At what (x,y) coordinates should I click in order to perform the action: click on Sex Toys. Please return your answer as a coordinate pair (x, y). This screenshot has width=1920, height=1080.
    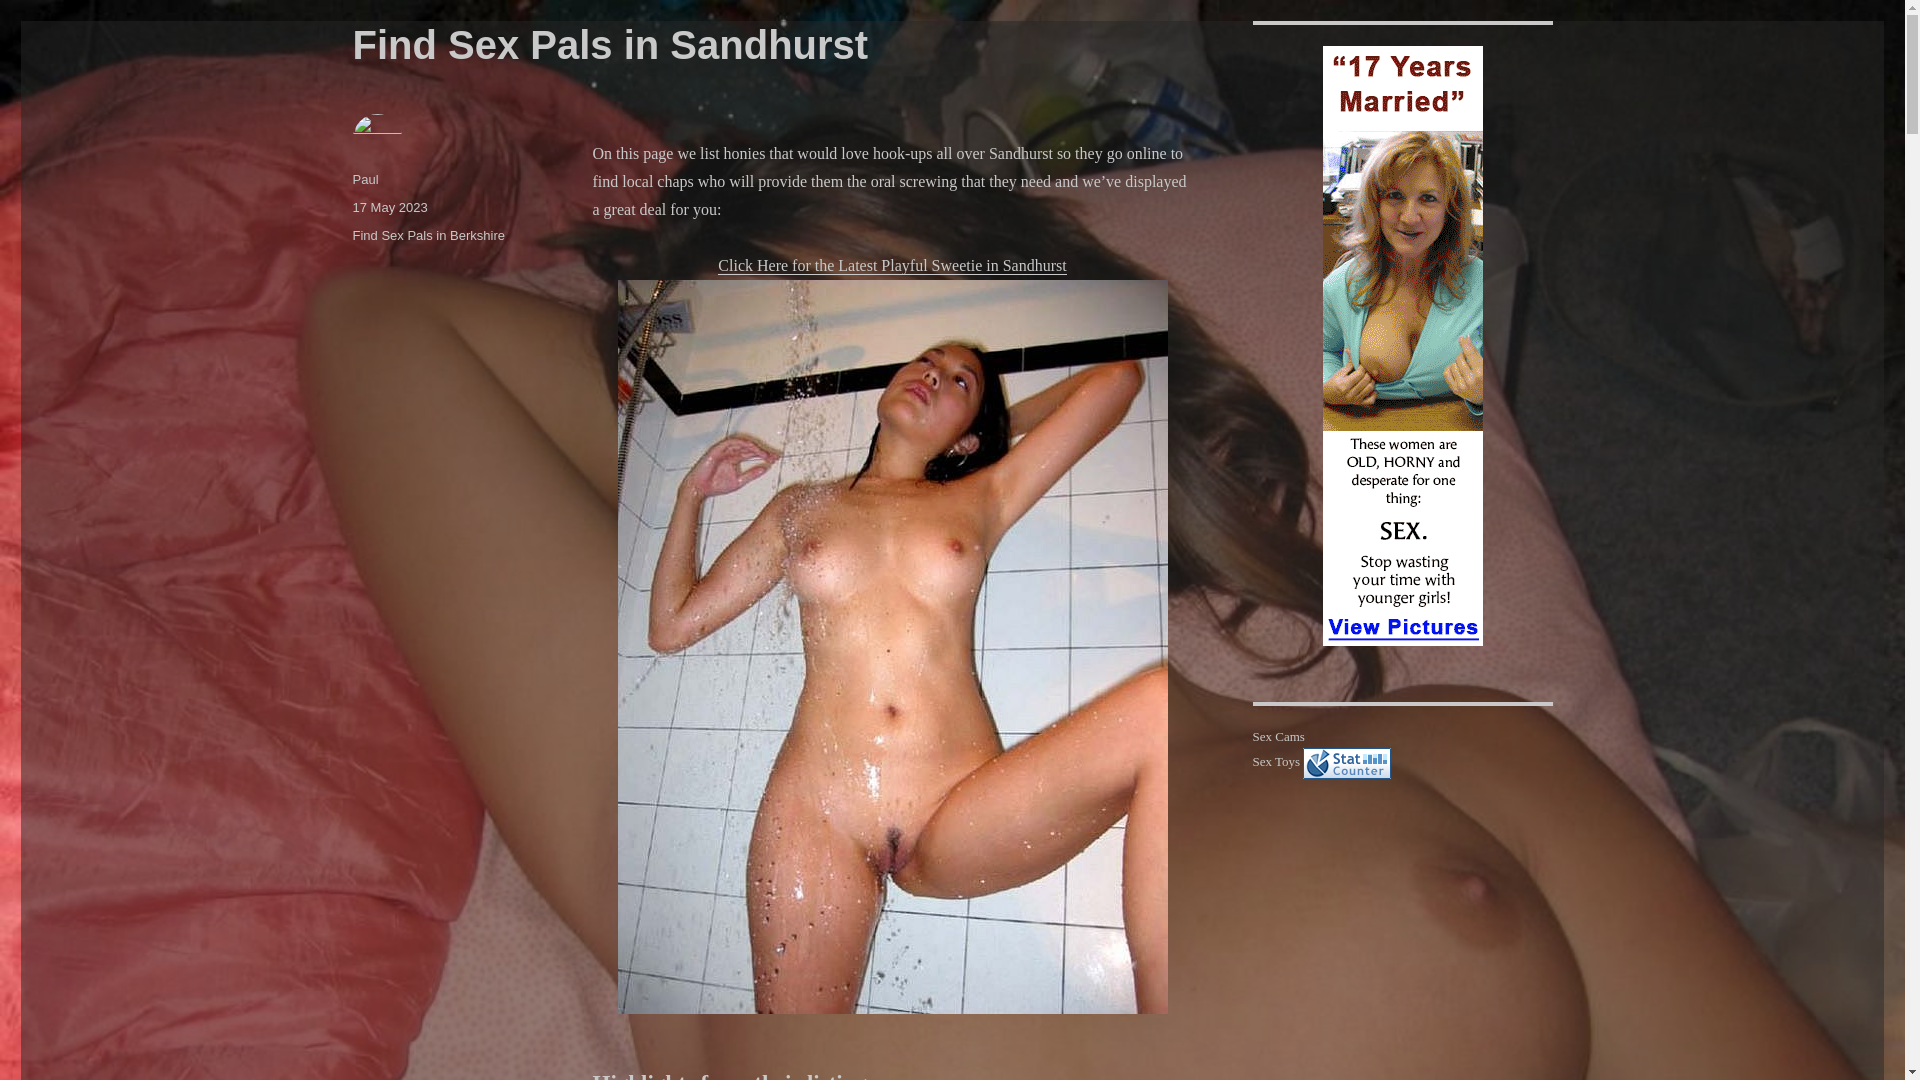
    Looking at the image, I should click on (1275, 760).